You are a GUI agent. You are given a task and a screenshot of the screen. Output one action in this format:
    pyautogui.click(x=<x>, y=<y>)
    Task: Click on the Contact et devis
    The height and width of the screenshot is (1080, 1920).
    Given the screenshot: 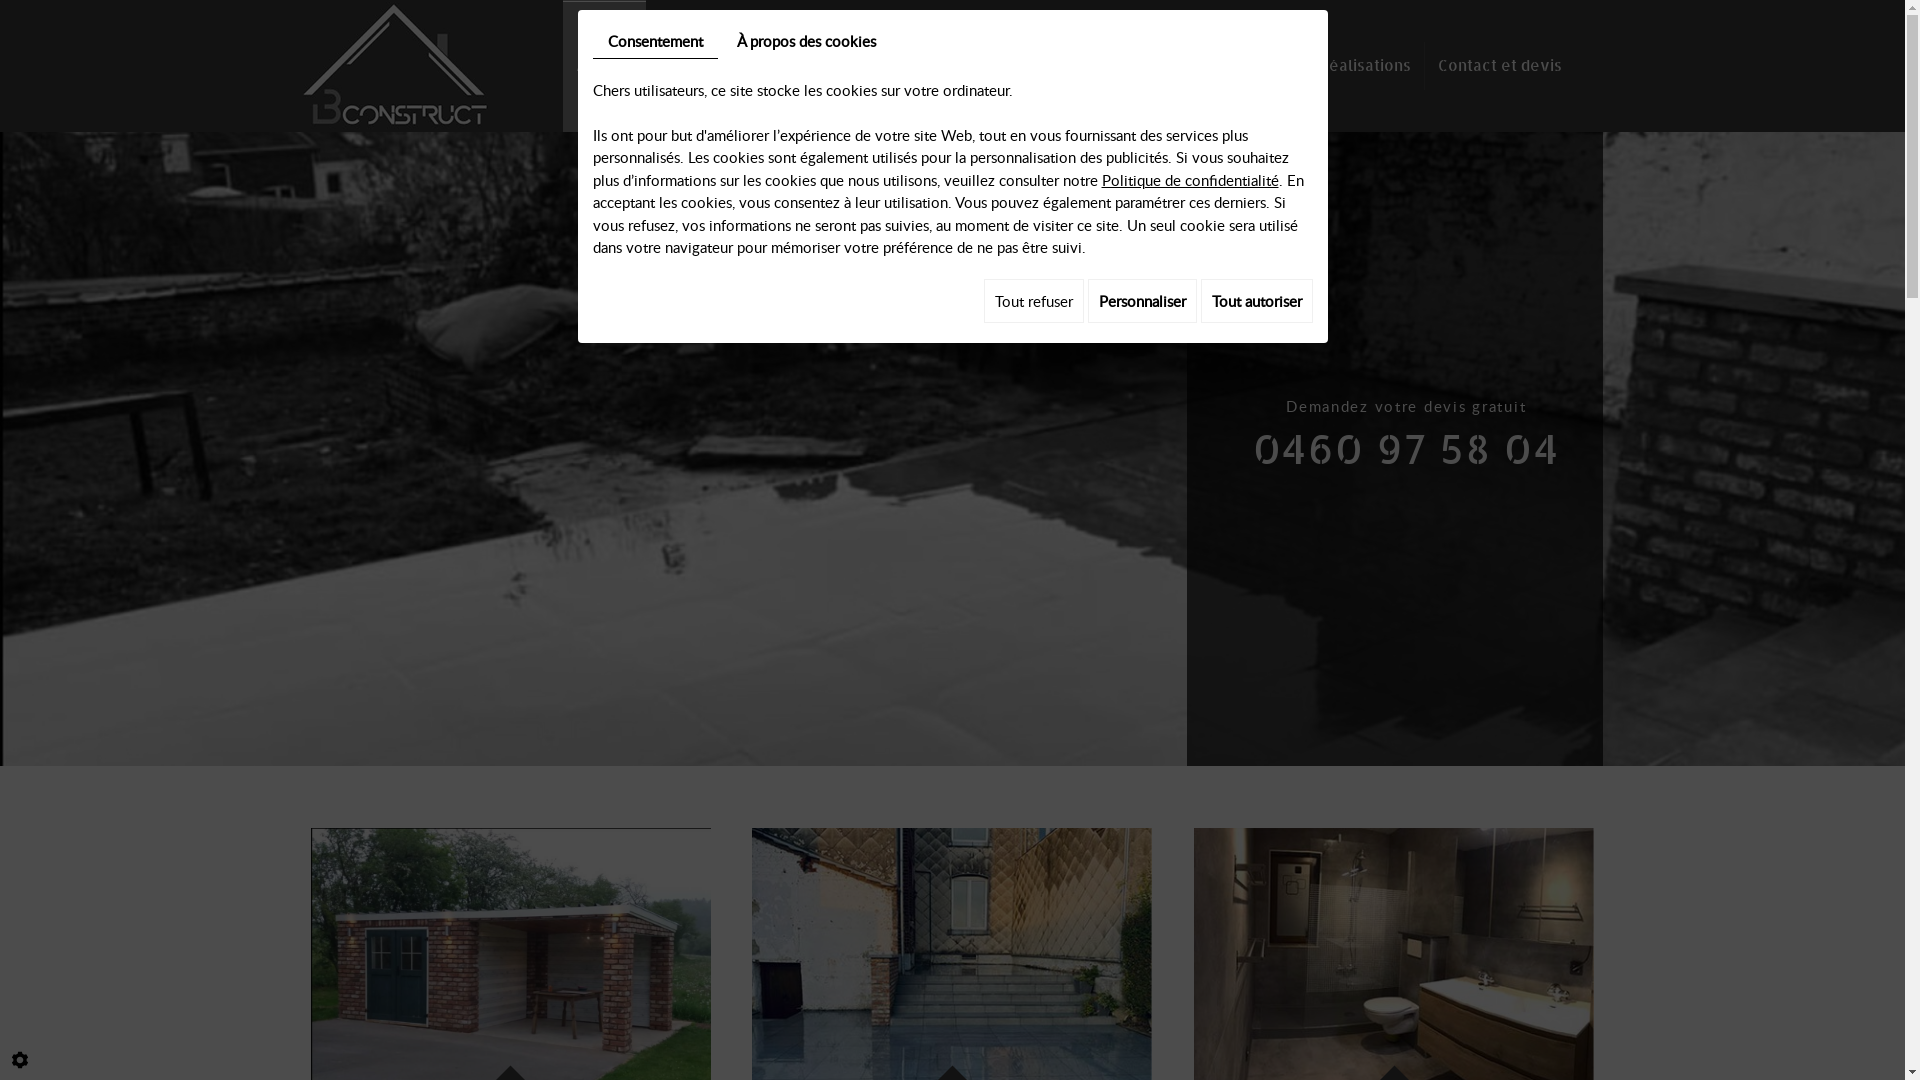 What is the action you would take?
    pyautogui.click(x=1499, y=66)
    